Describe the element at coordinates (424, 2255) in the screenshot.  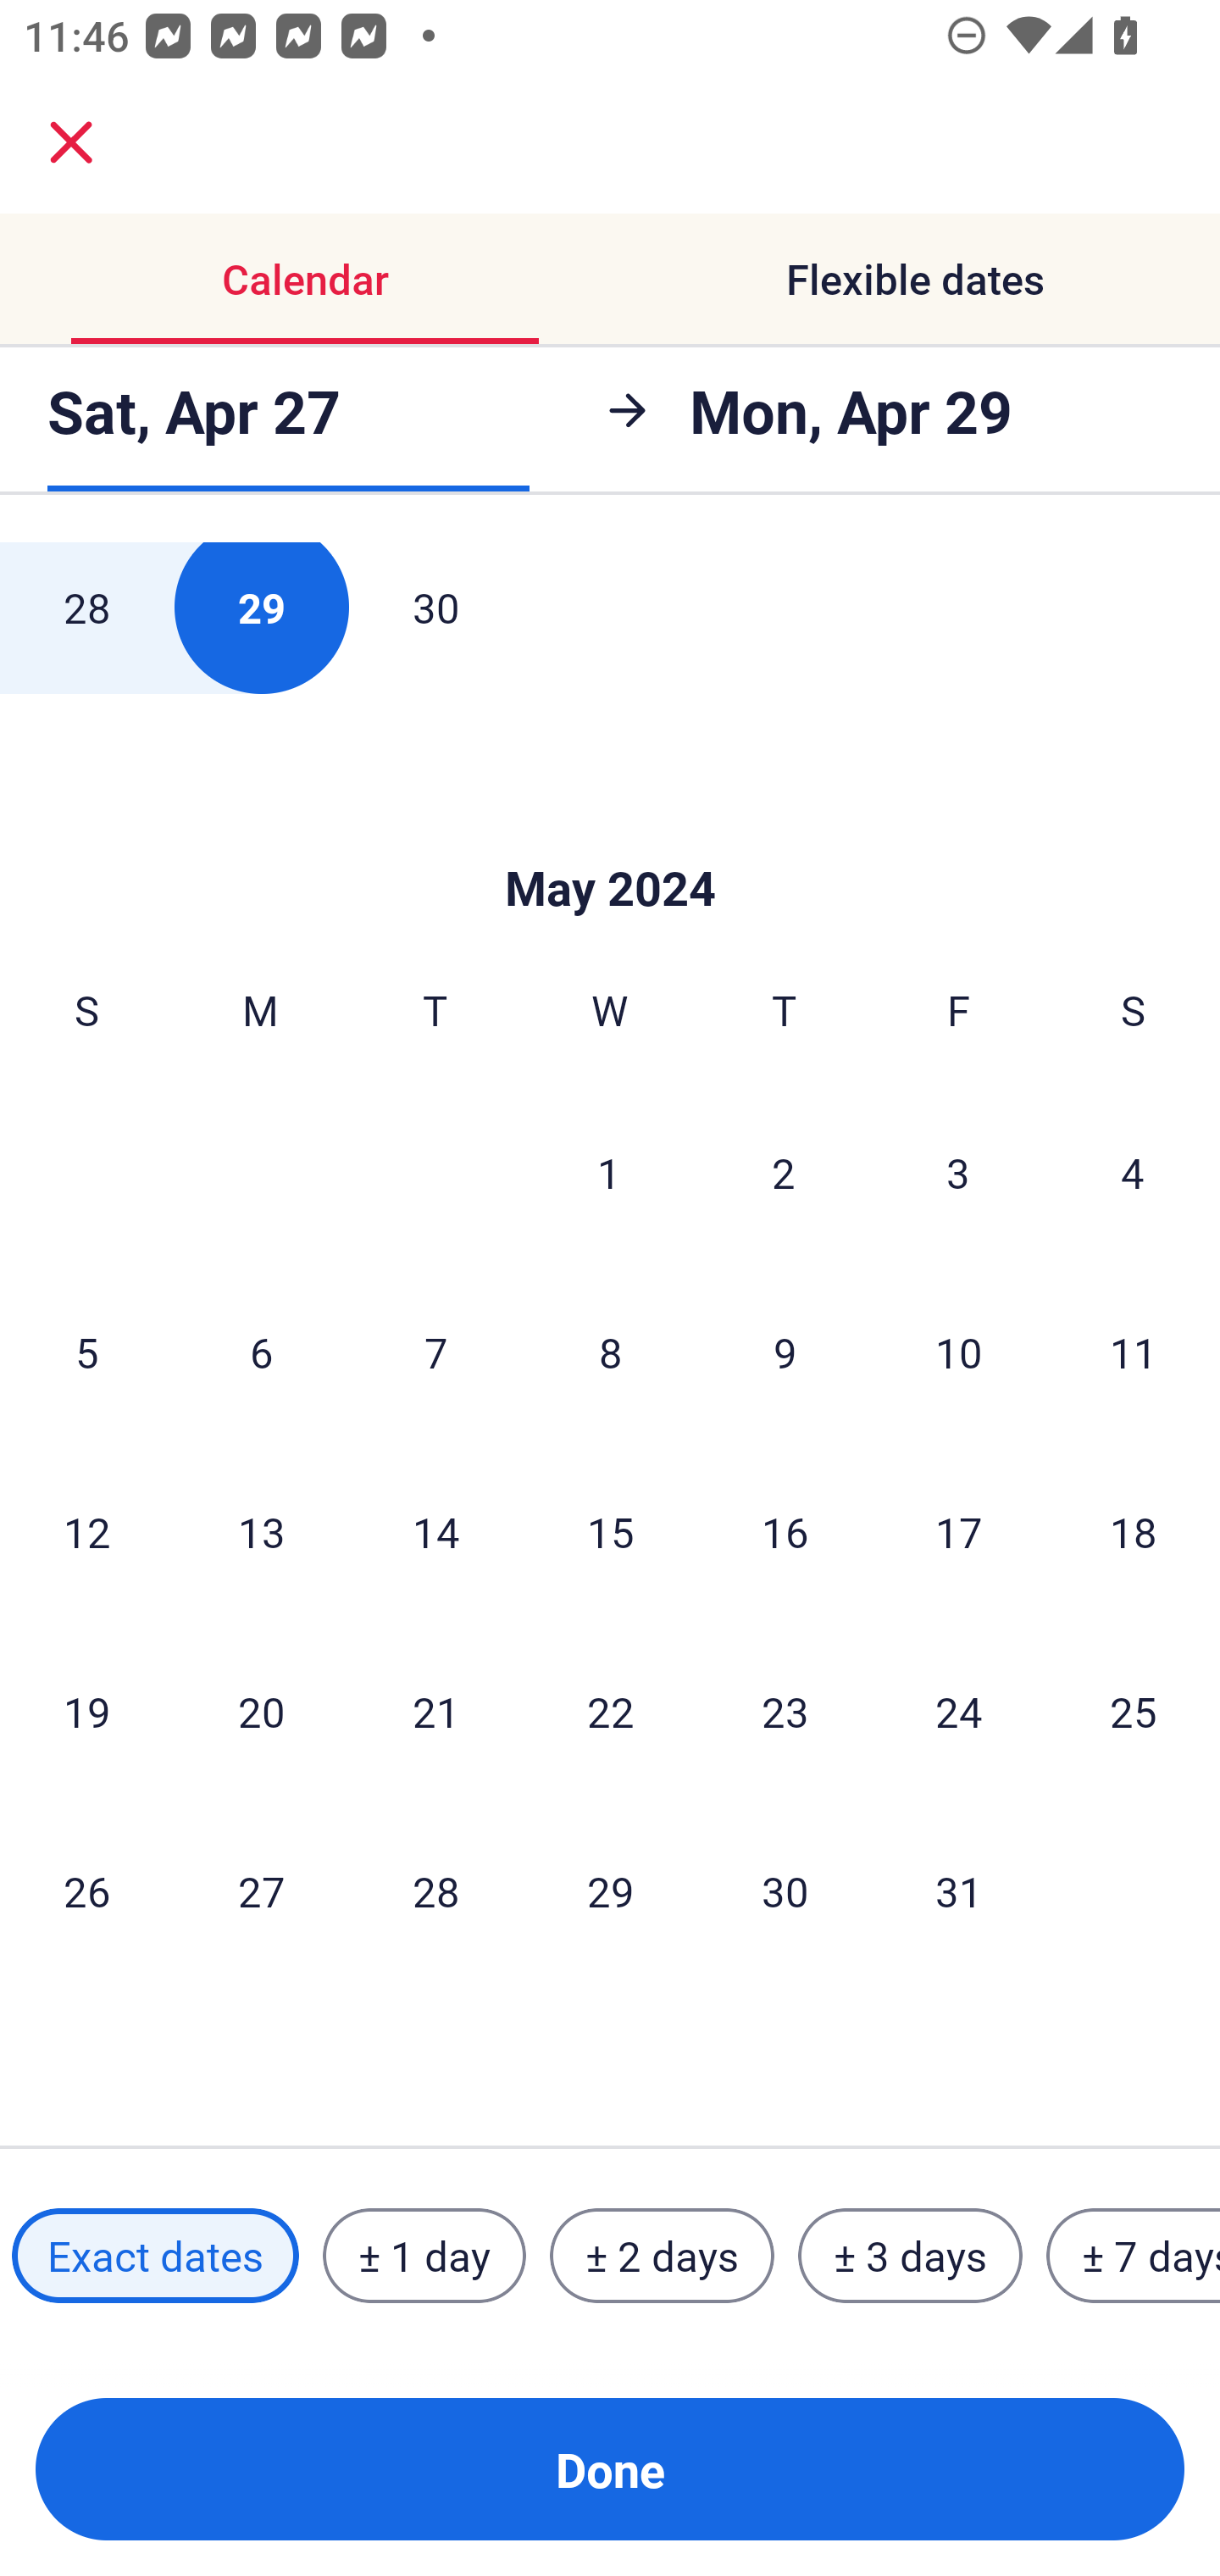
I see `± 1 day` at that location.